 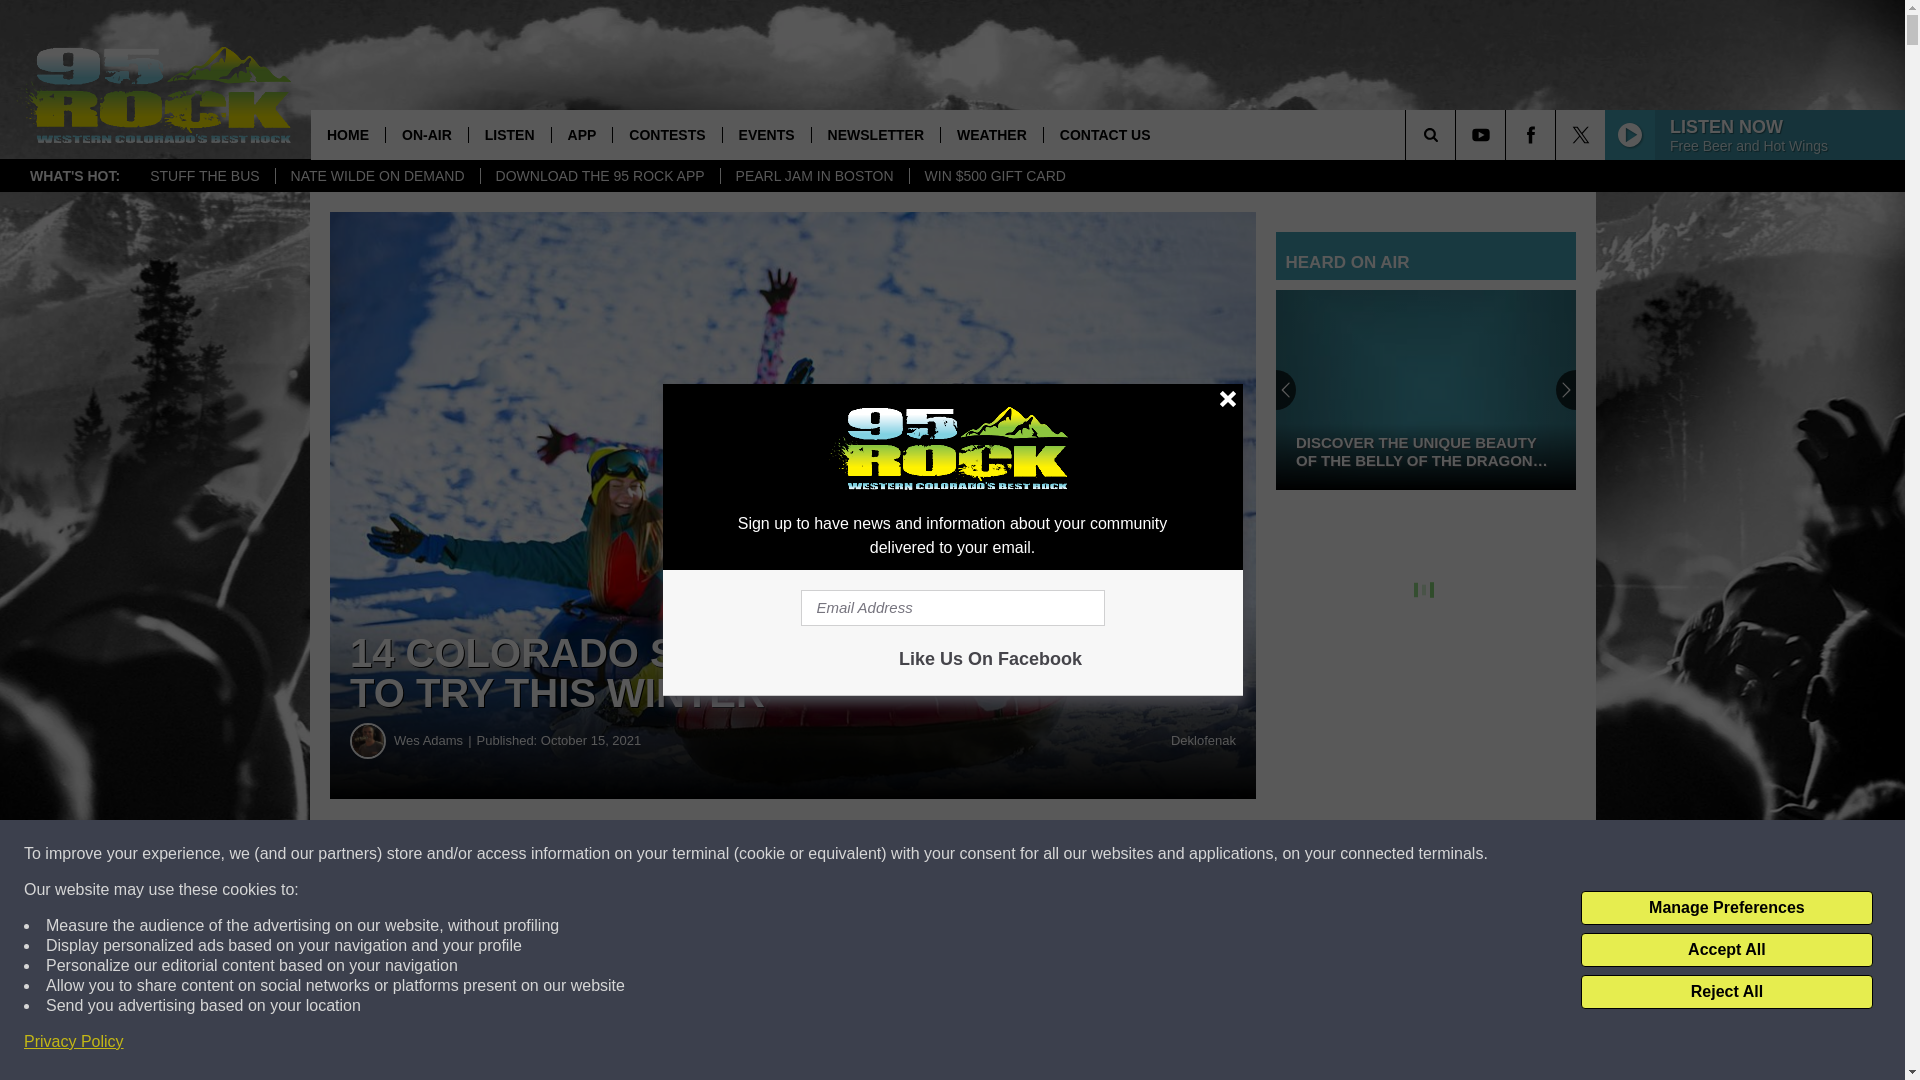 What do you see at coordinates (1726, 992) in the screenshot?
I see `Reject All` at bounding box center [1726, 992].